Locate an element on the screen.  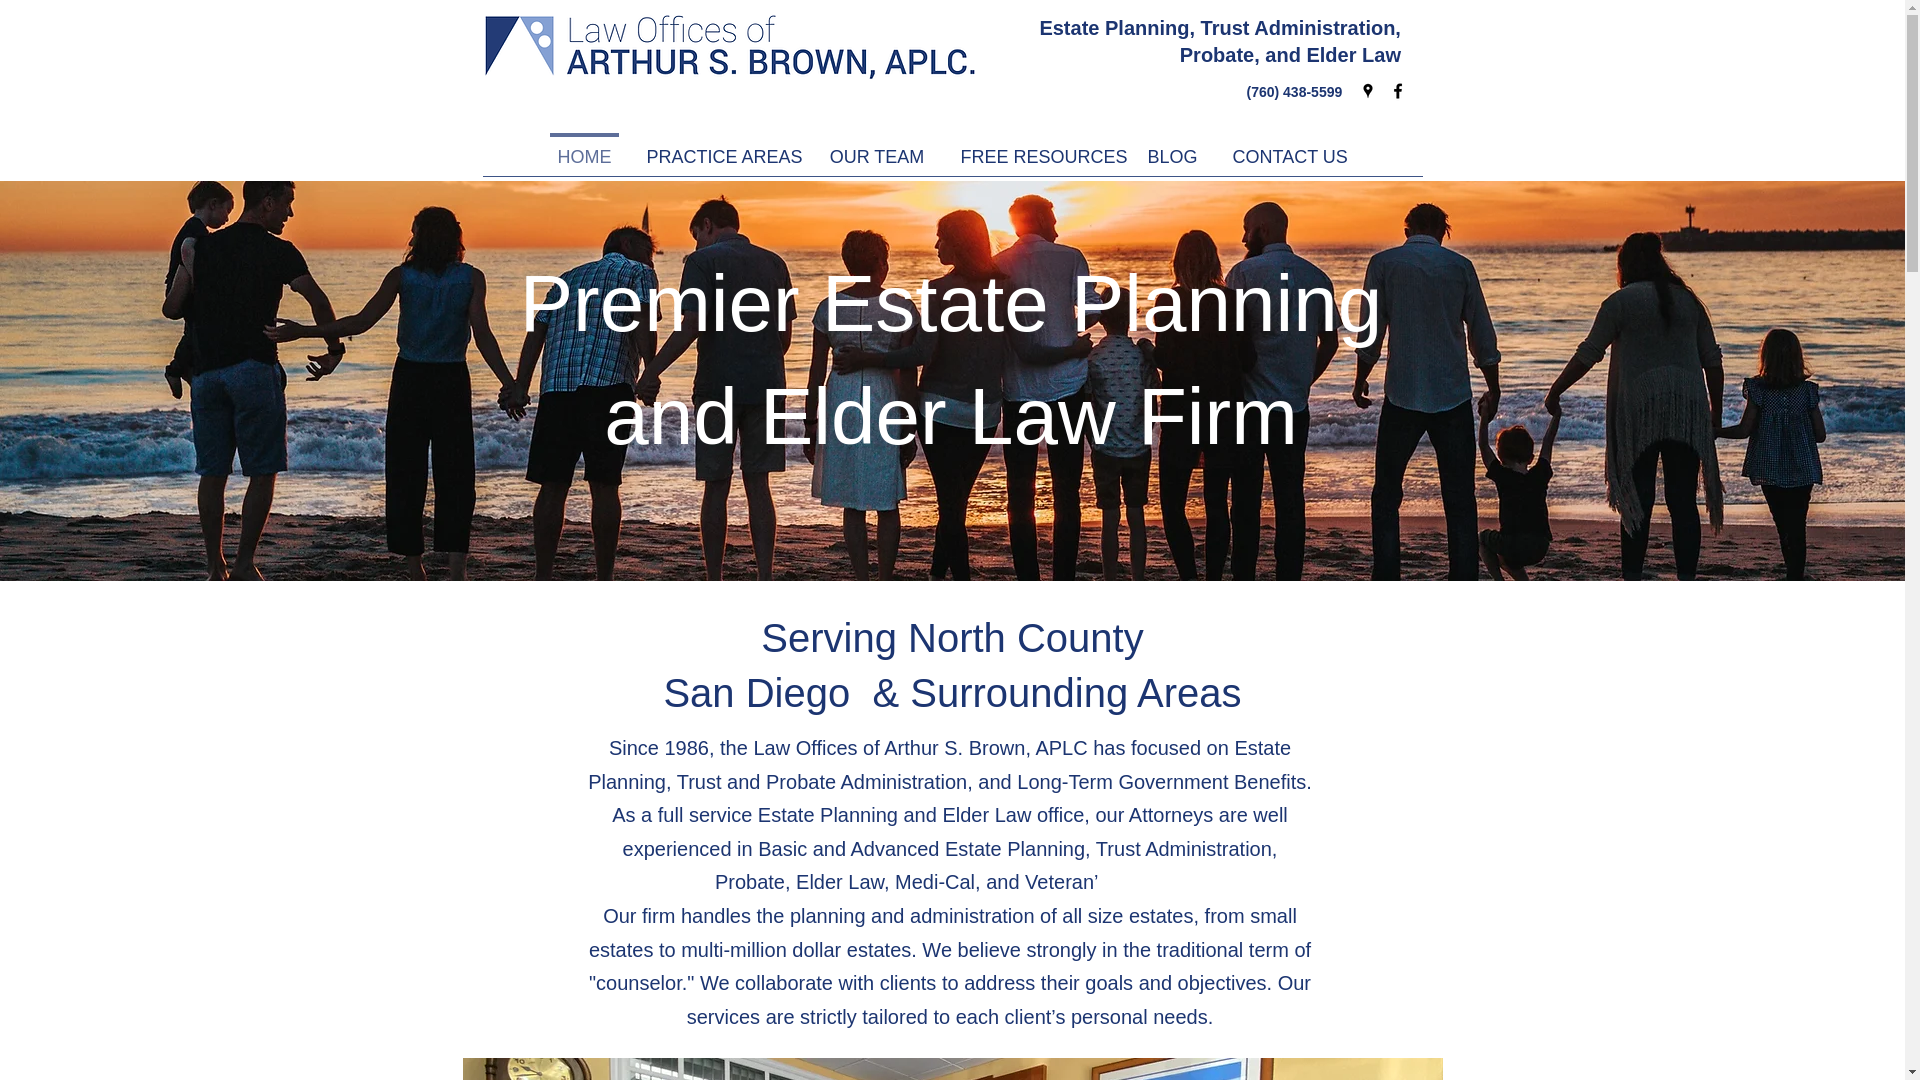
CONTACT US is located at coordinates (1289, 148).